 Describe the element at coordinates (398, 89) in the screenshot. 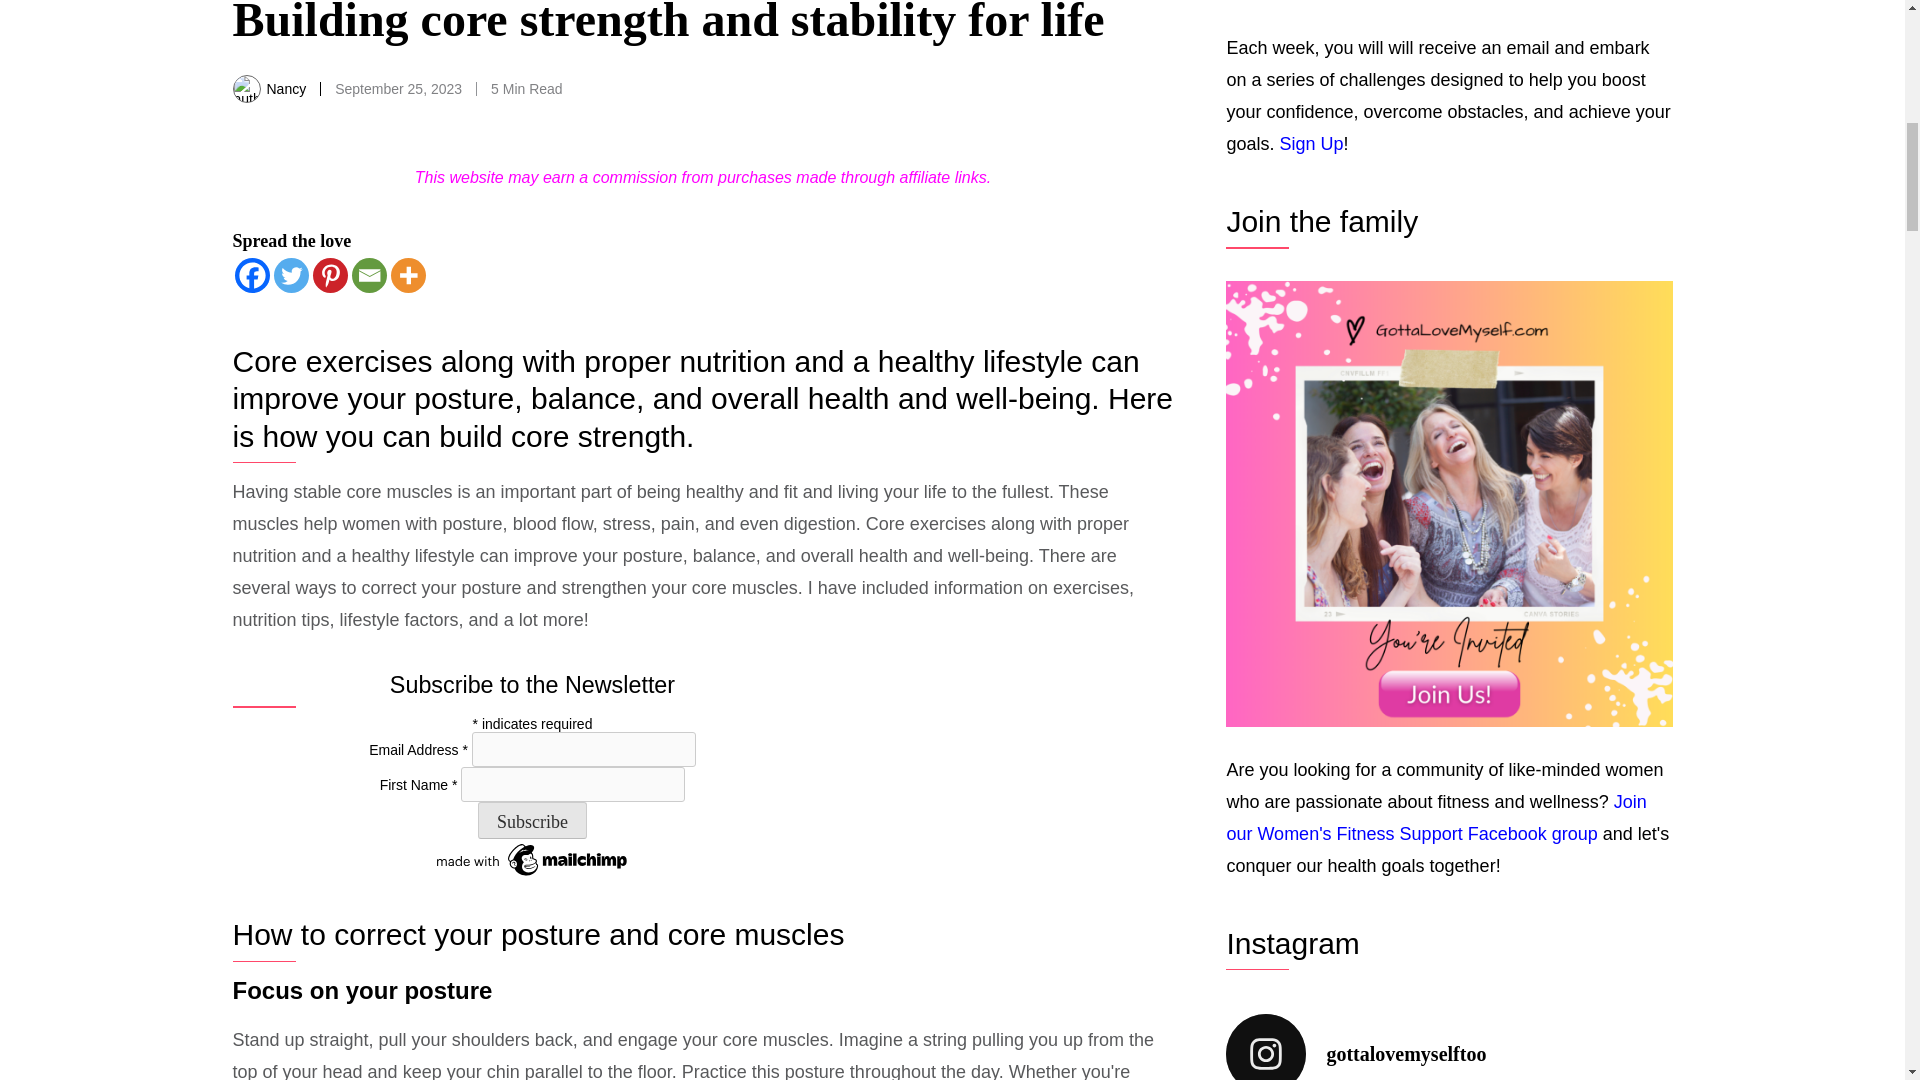

I see `September 25, 2023` at that location.